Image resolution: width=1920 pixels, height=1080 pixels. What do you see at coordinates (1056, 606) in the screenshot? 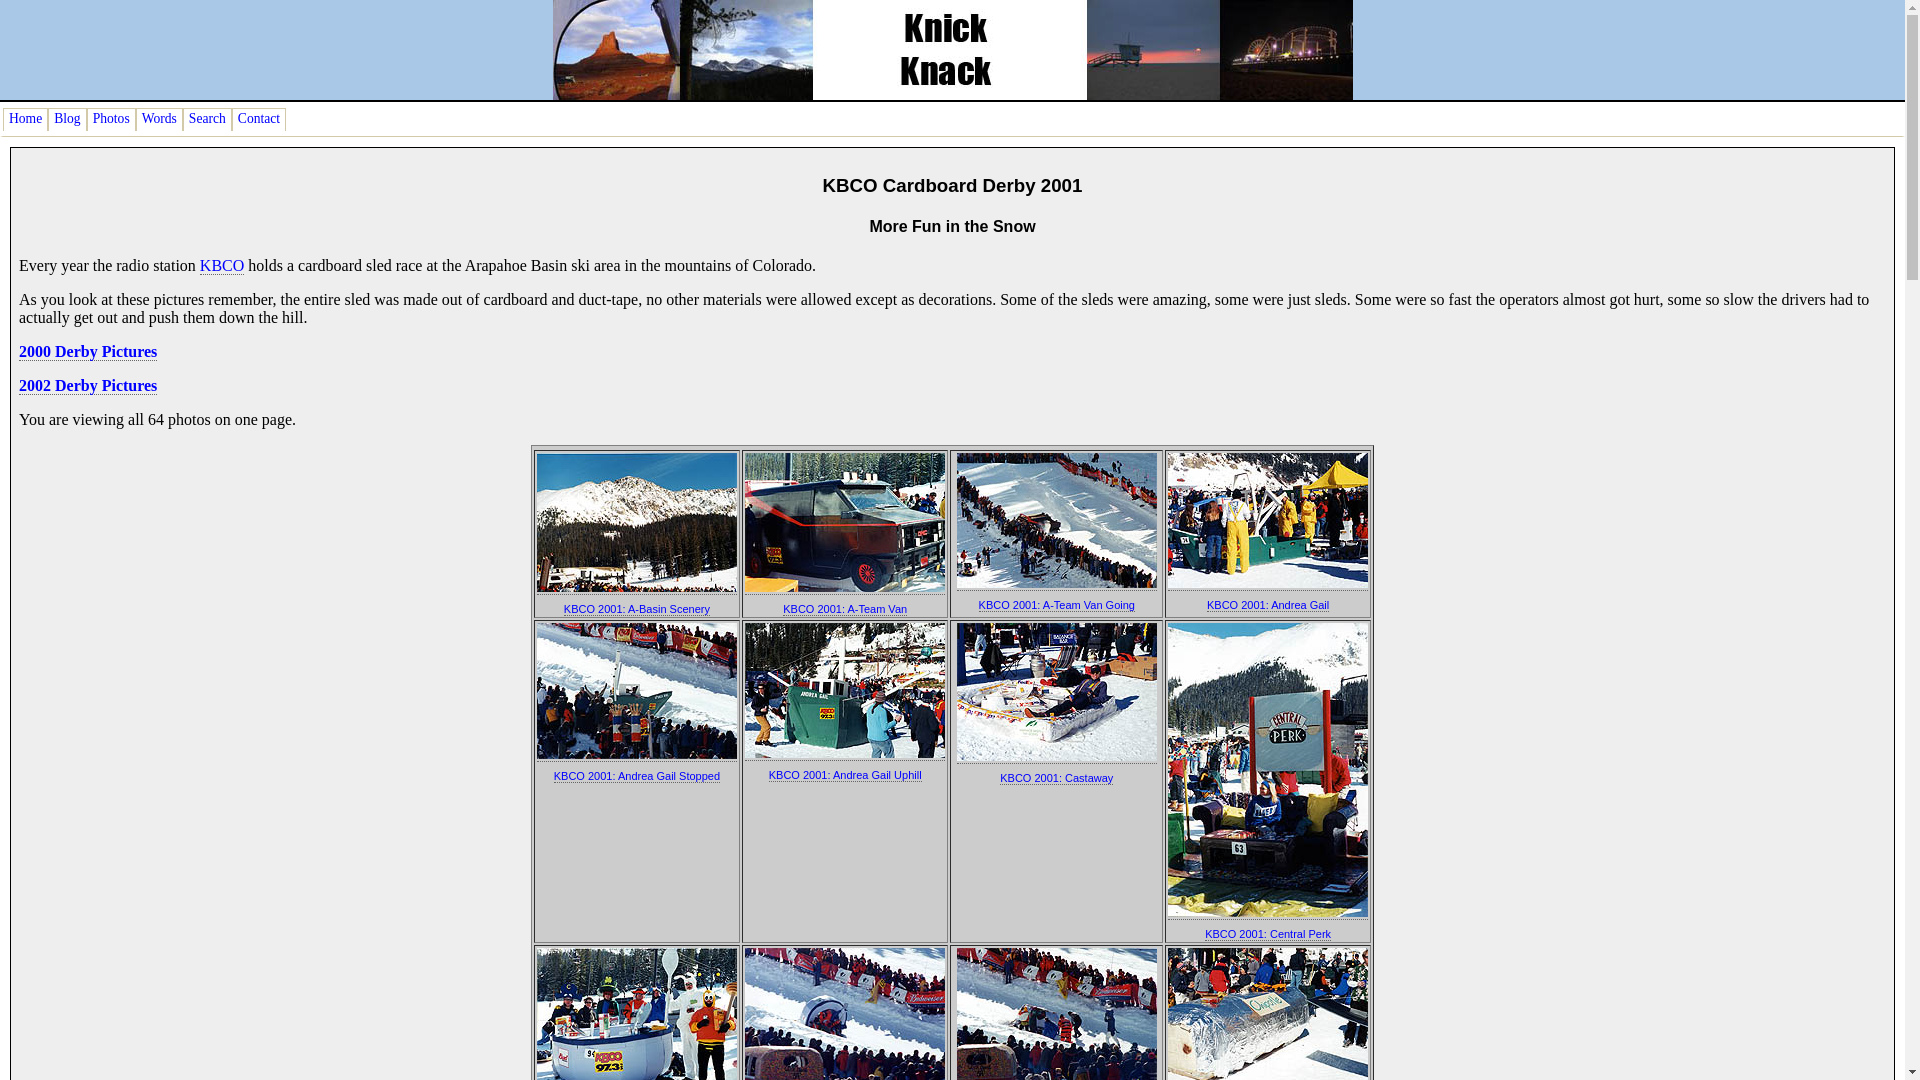
I see `KBCO 2001: A-Team Van Going` at bounding box center [1056, 606].